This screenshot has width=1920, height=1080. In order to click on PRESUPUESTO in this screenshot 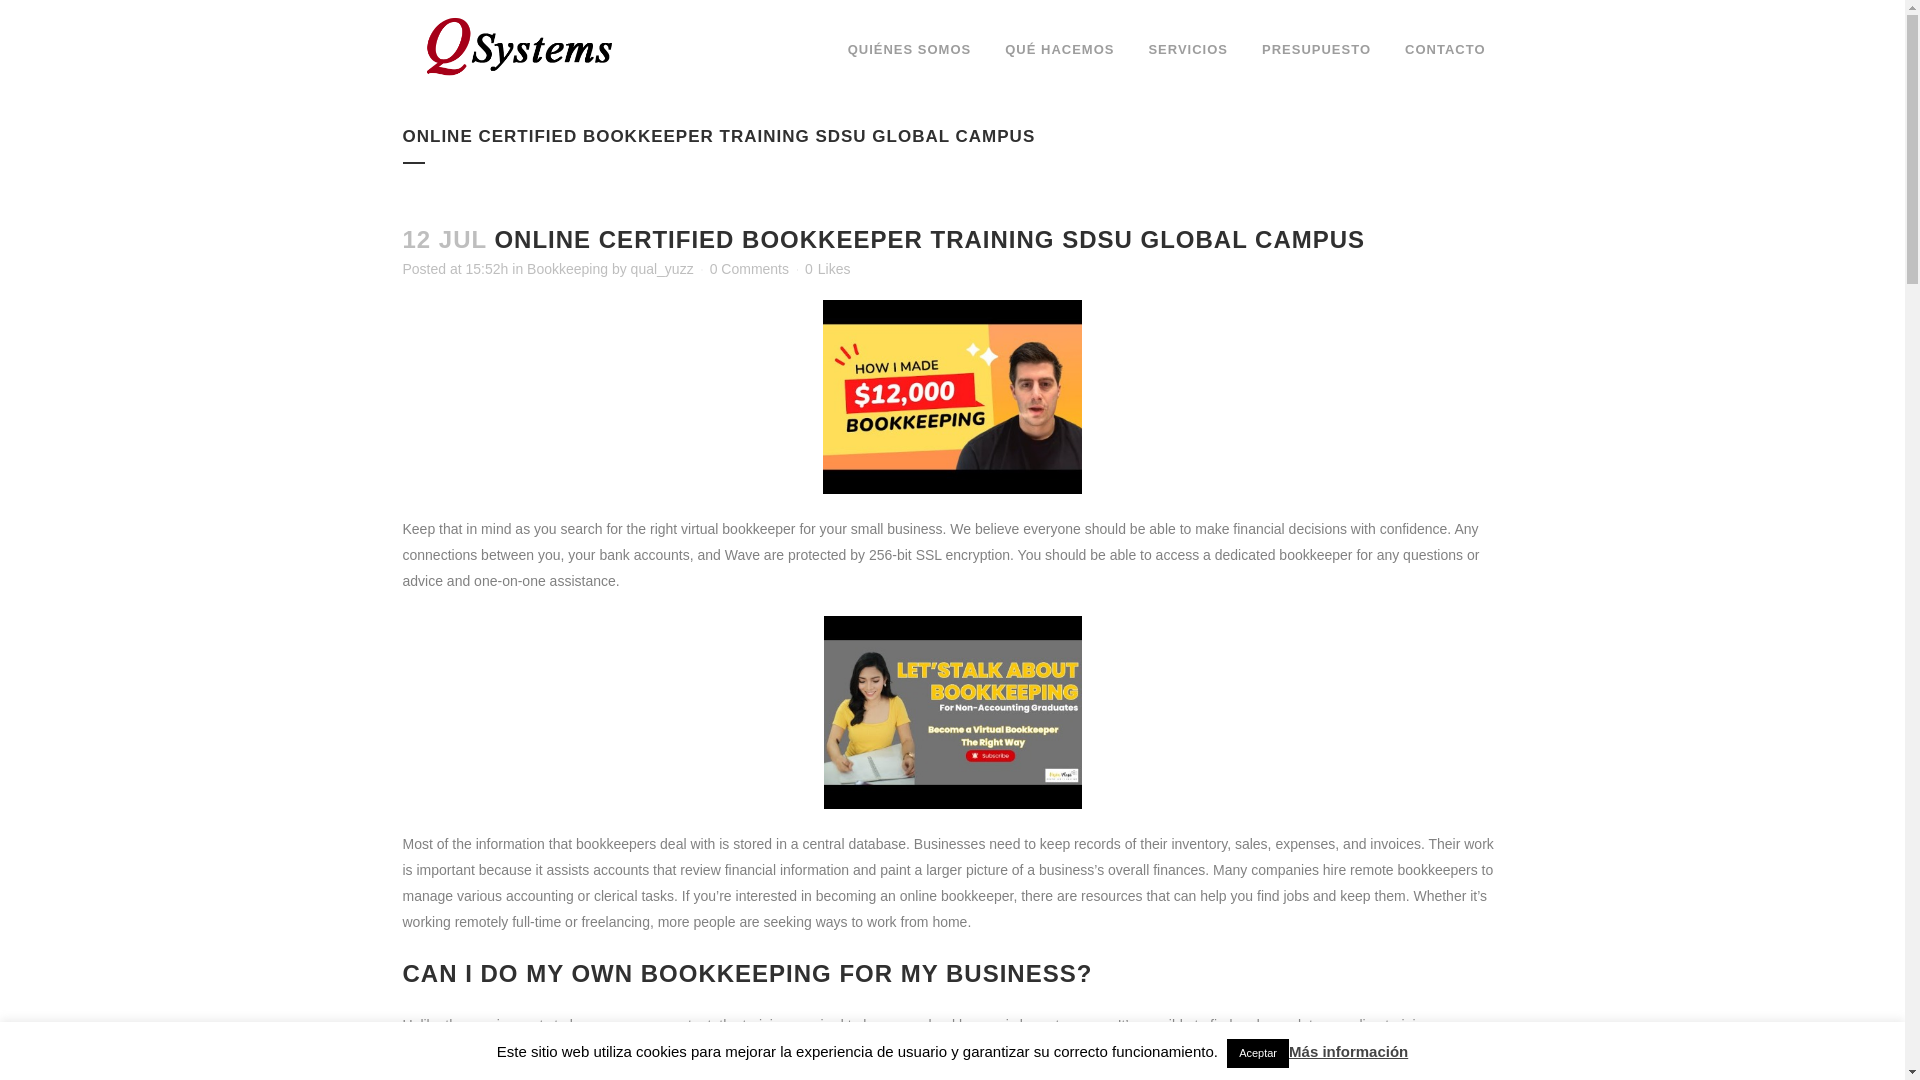, I will do `click(1316, 50)`.